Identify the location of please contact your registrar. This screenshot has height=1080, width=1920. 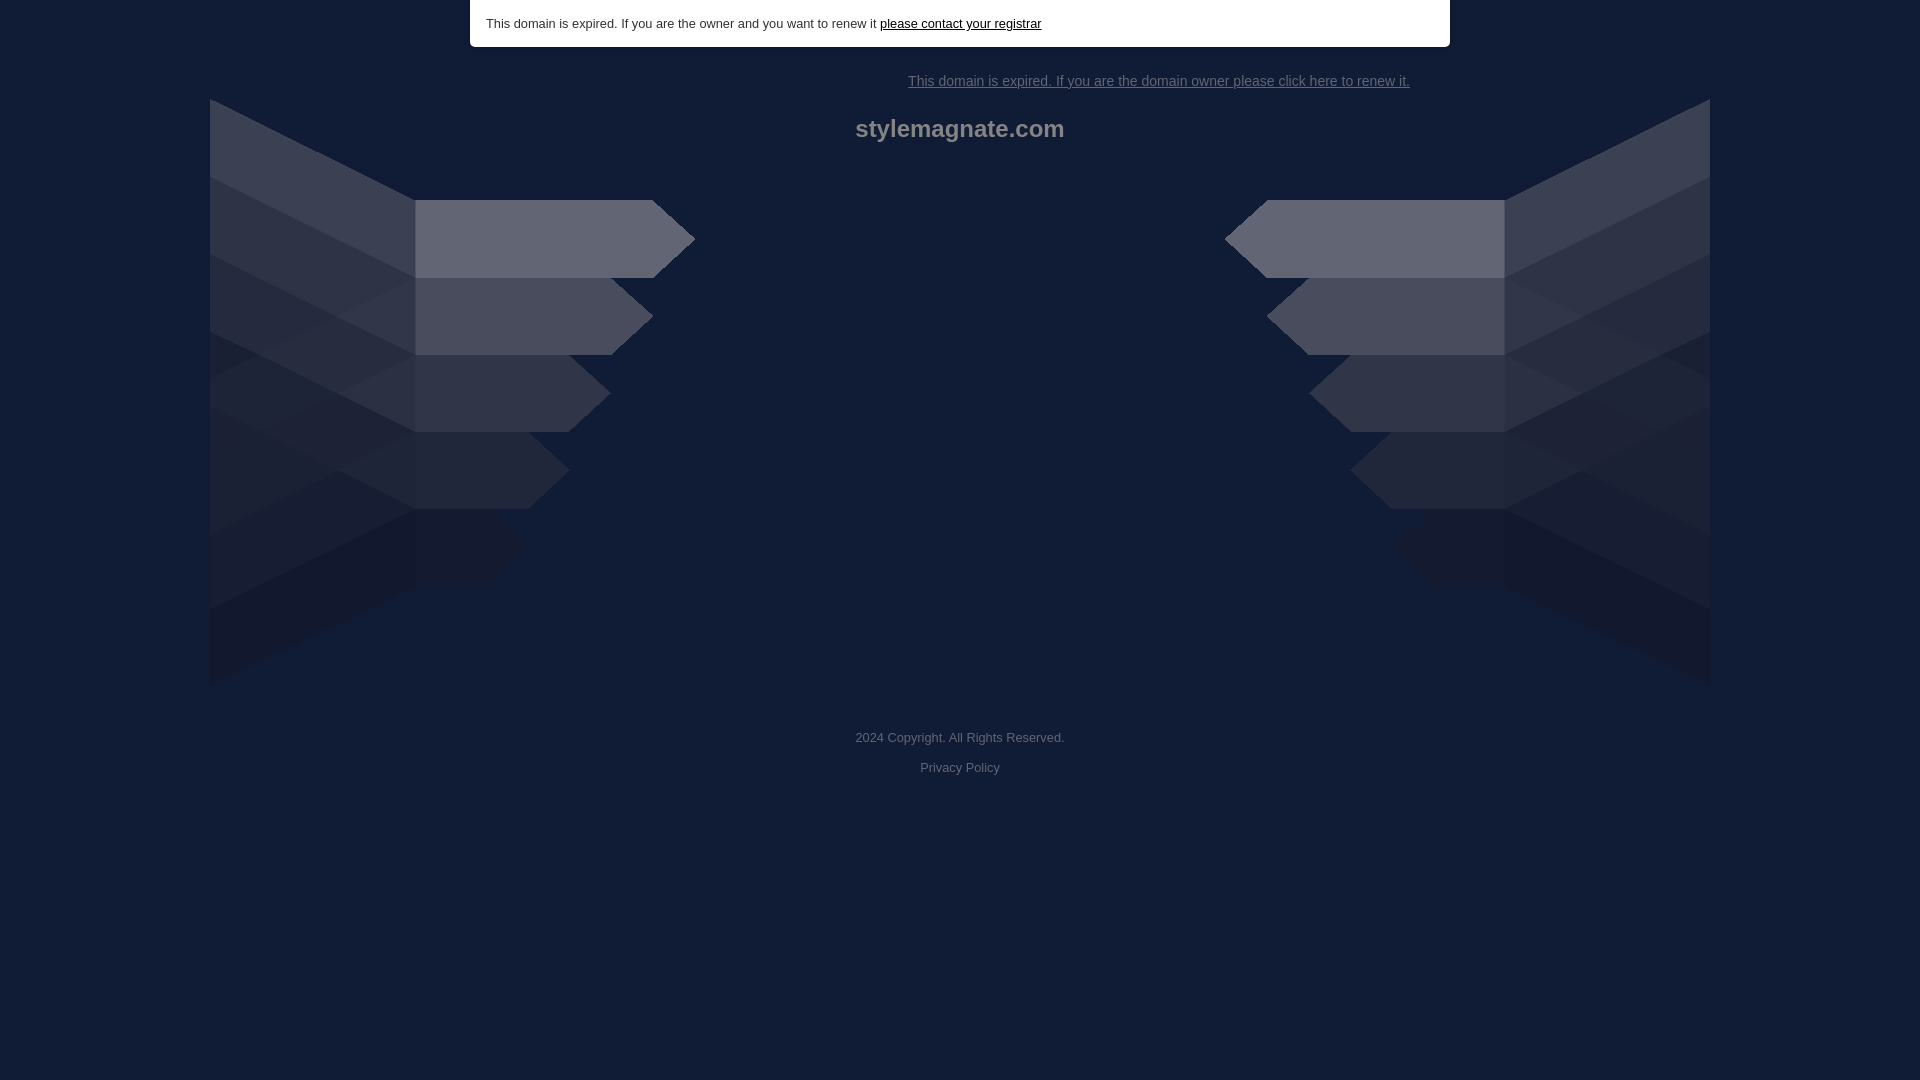
(960, 24).